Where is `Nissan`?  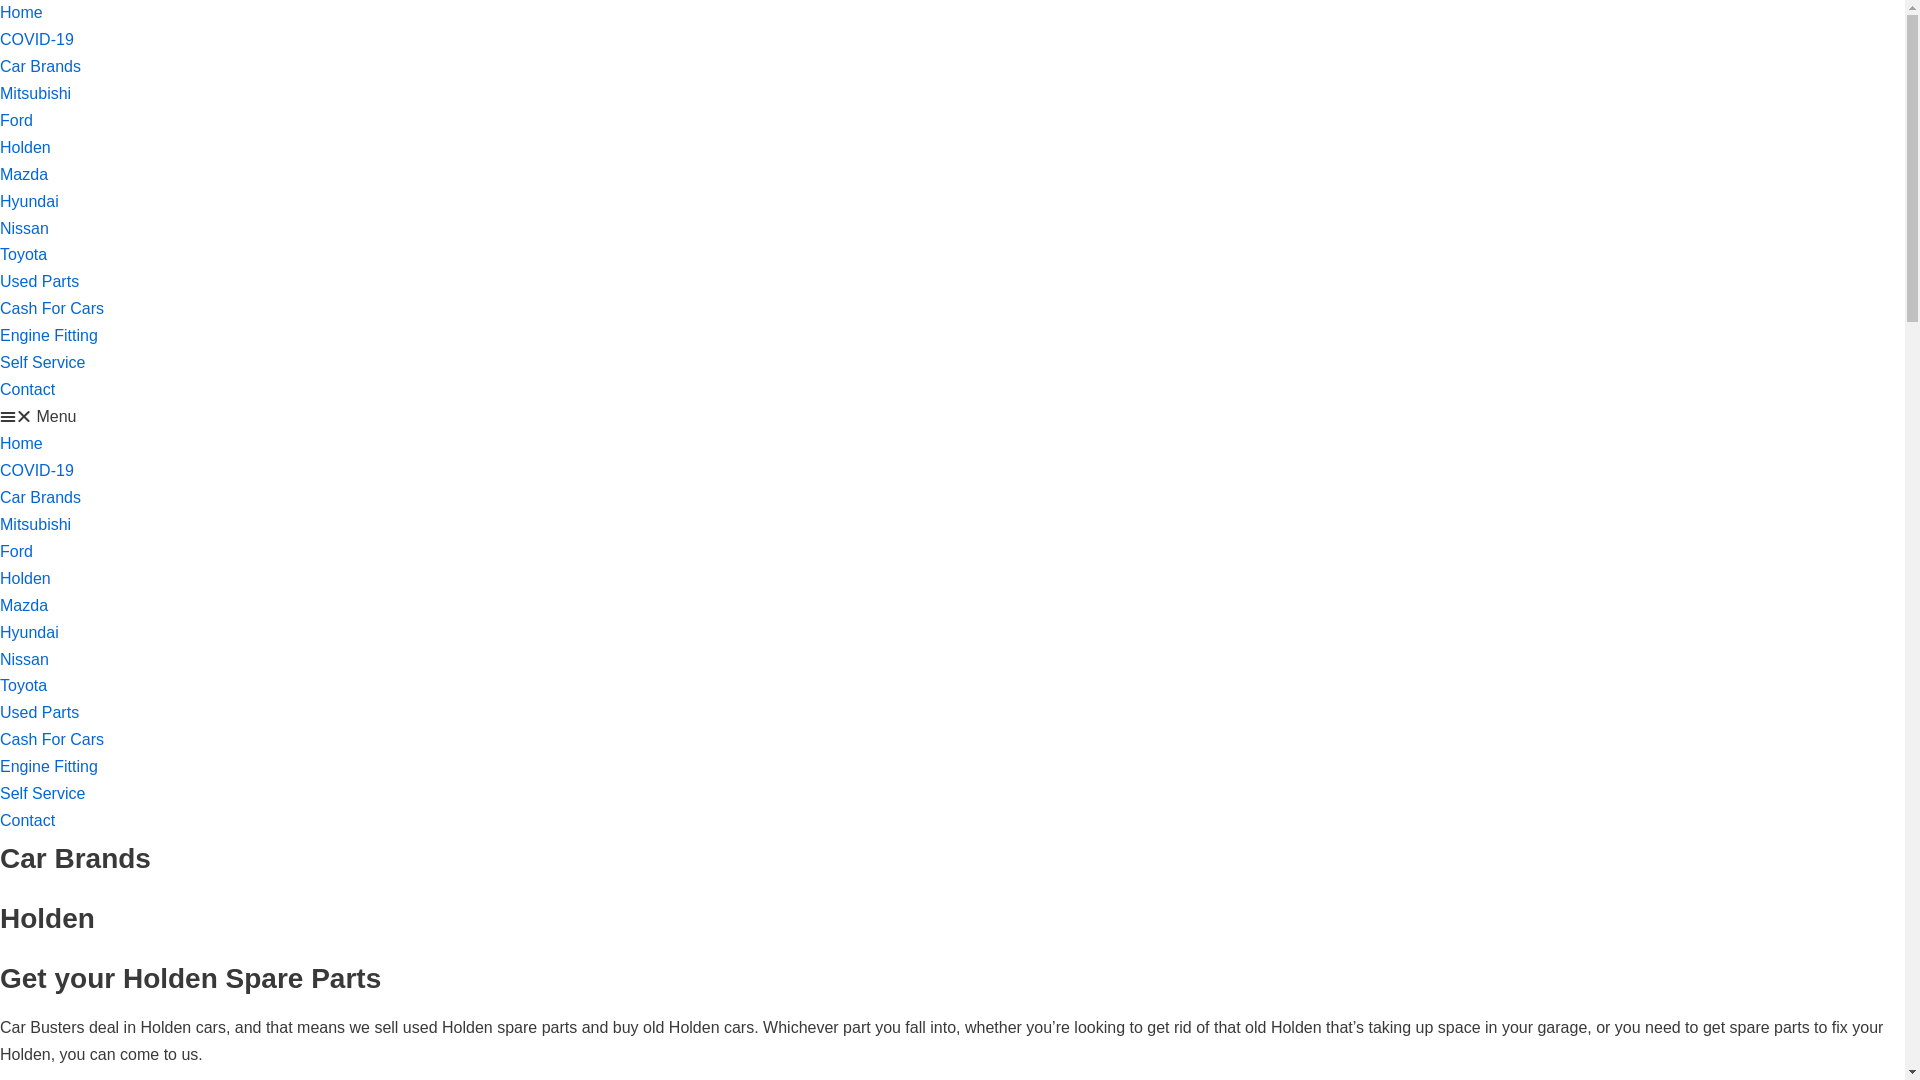
Nissan is located at coordinates (24, 228).